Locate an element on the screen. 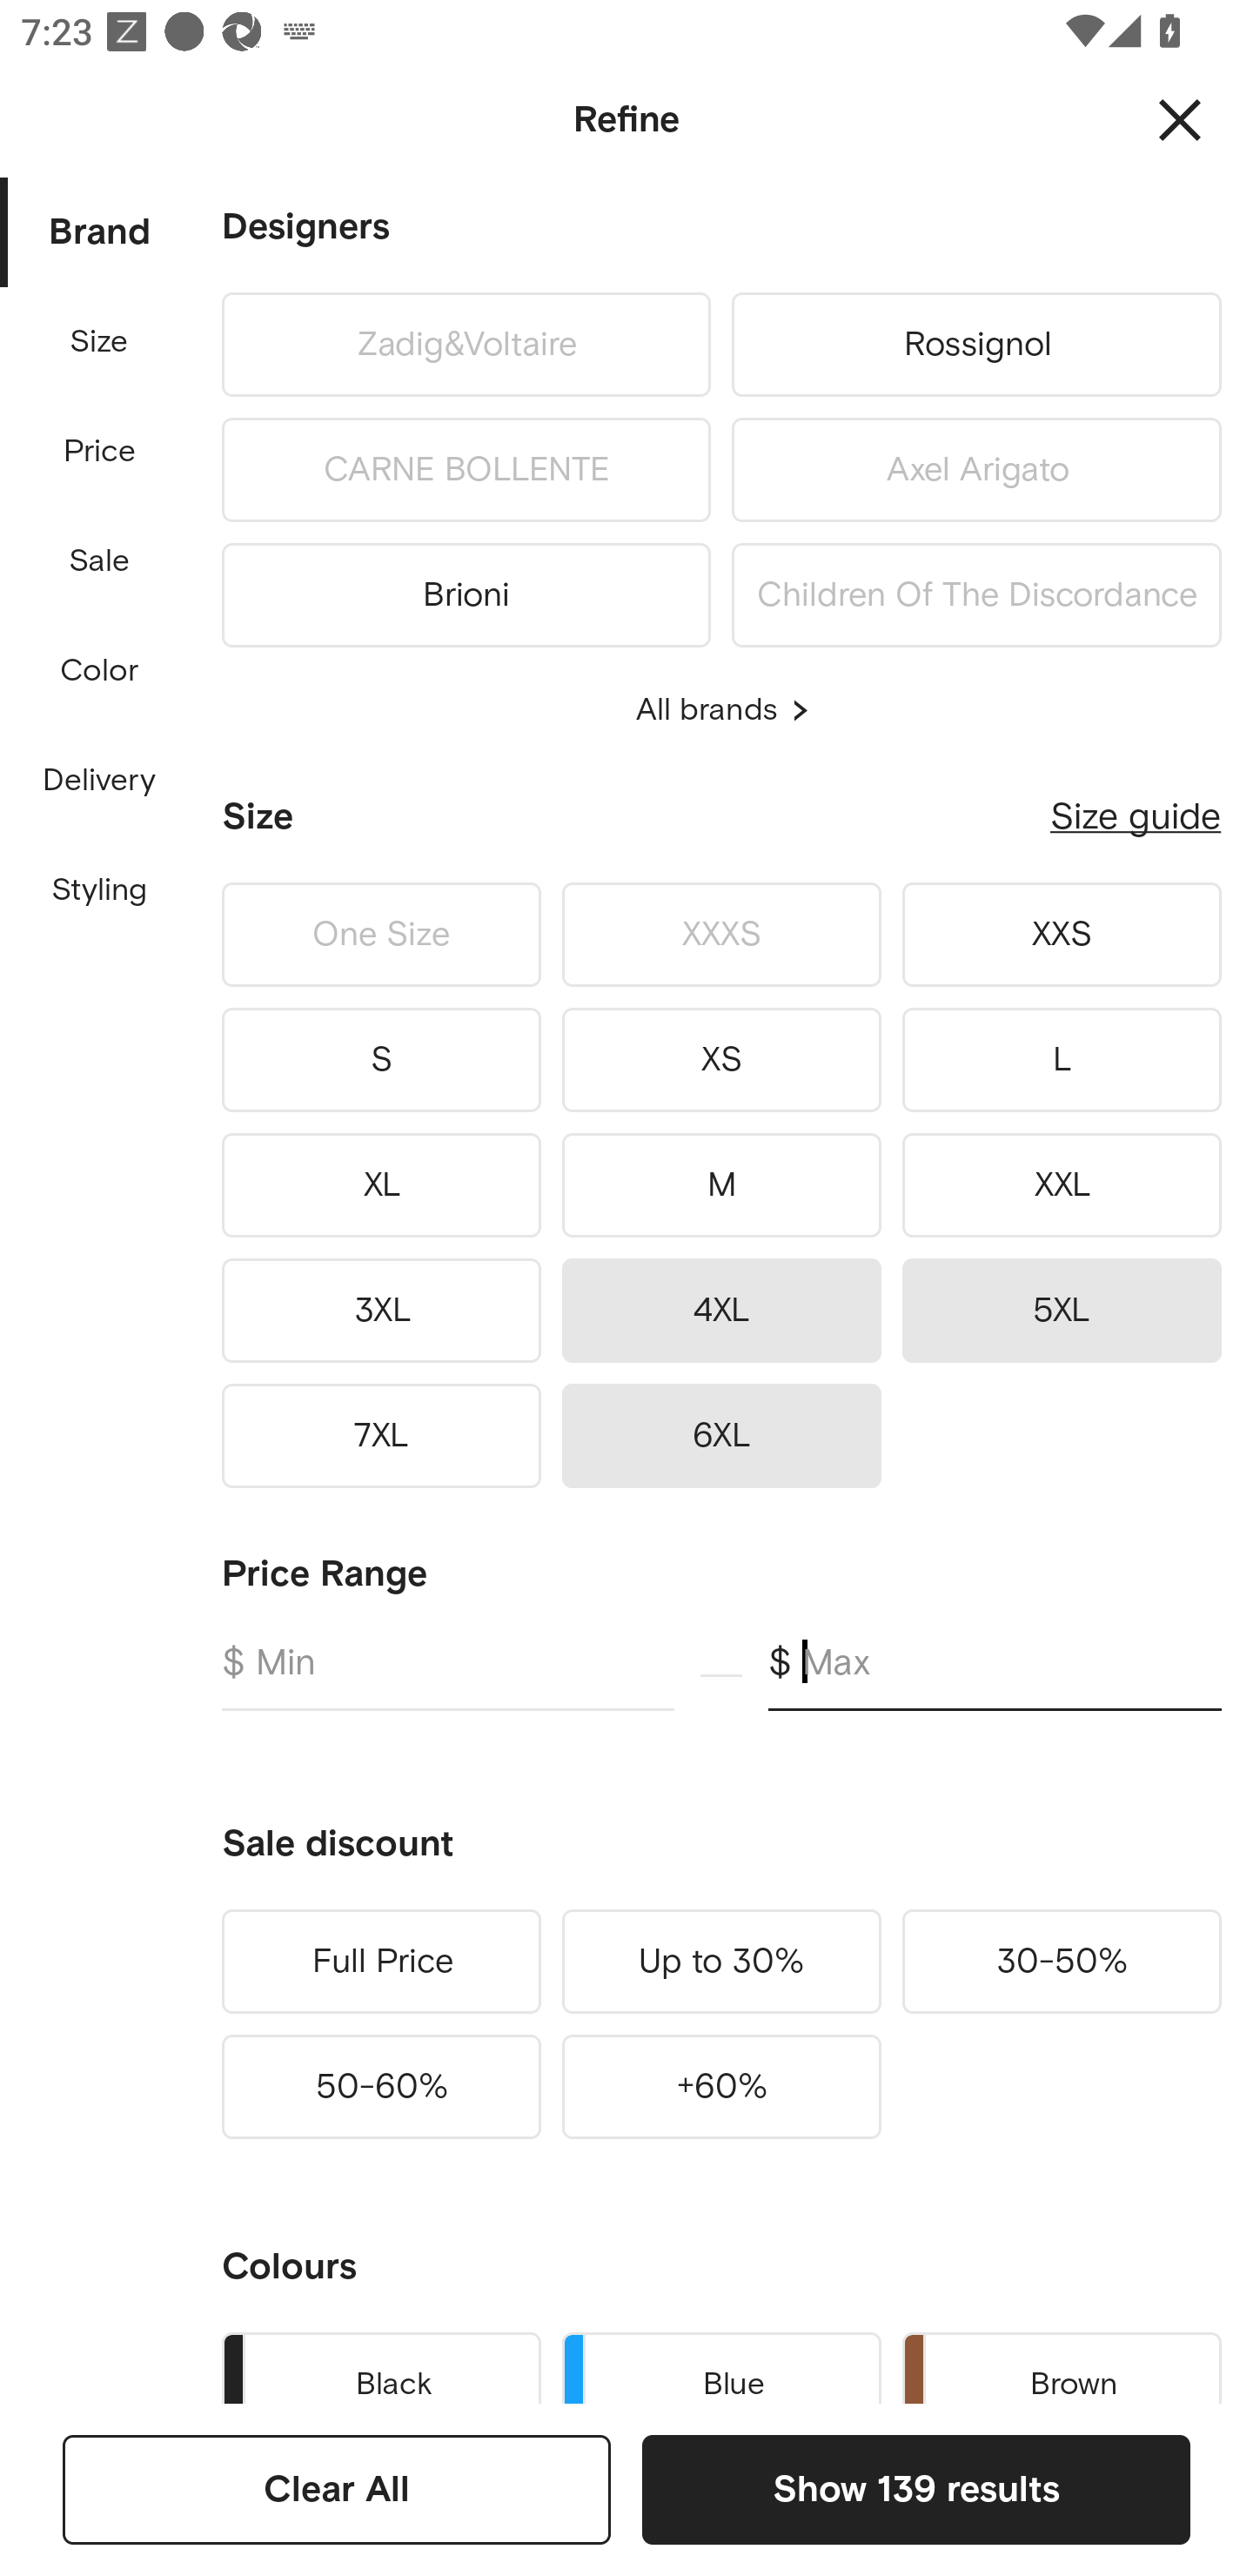 The image size is (1253, 2576). 3XL is located at coordinates (381, 1309).